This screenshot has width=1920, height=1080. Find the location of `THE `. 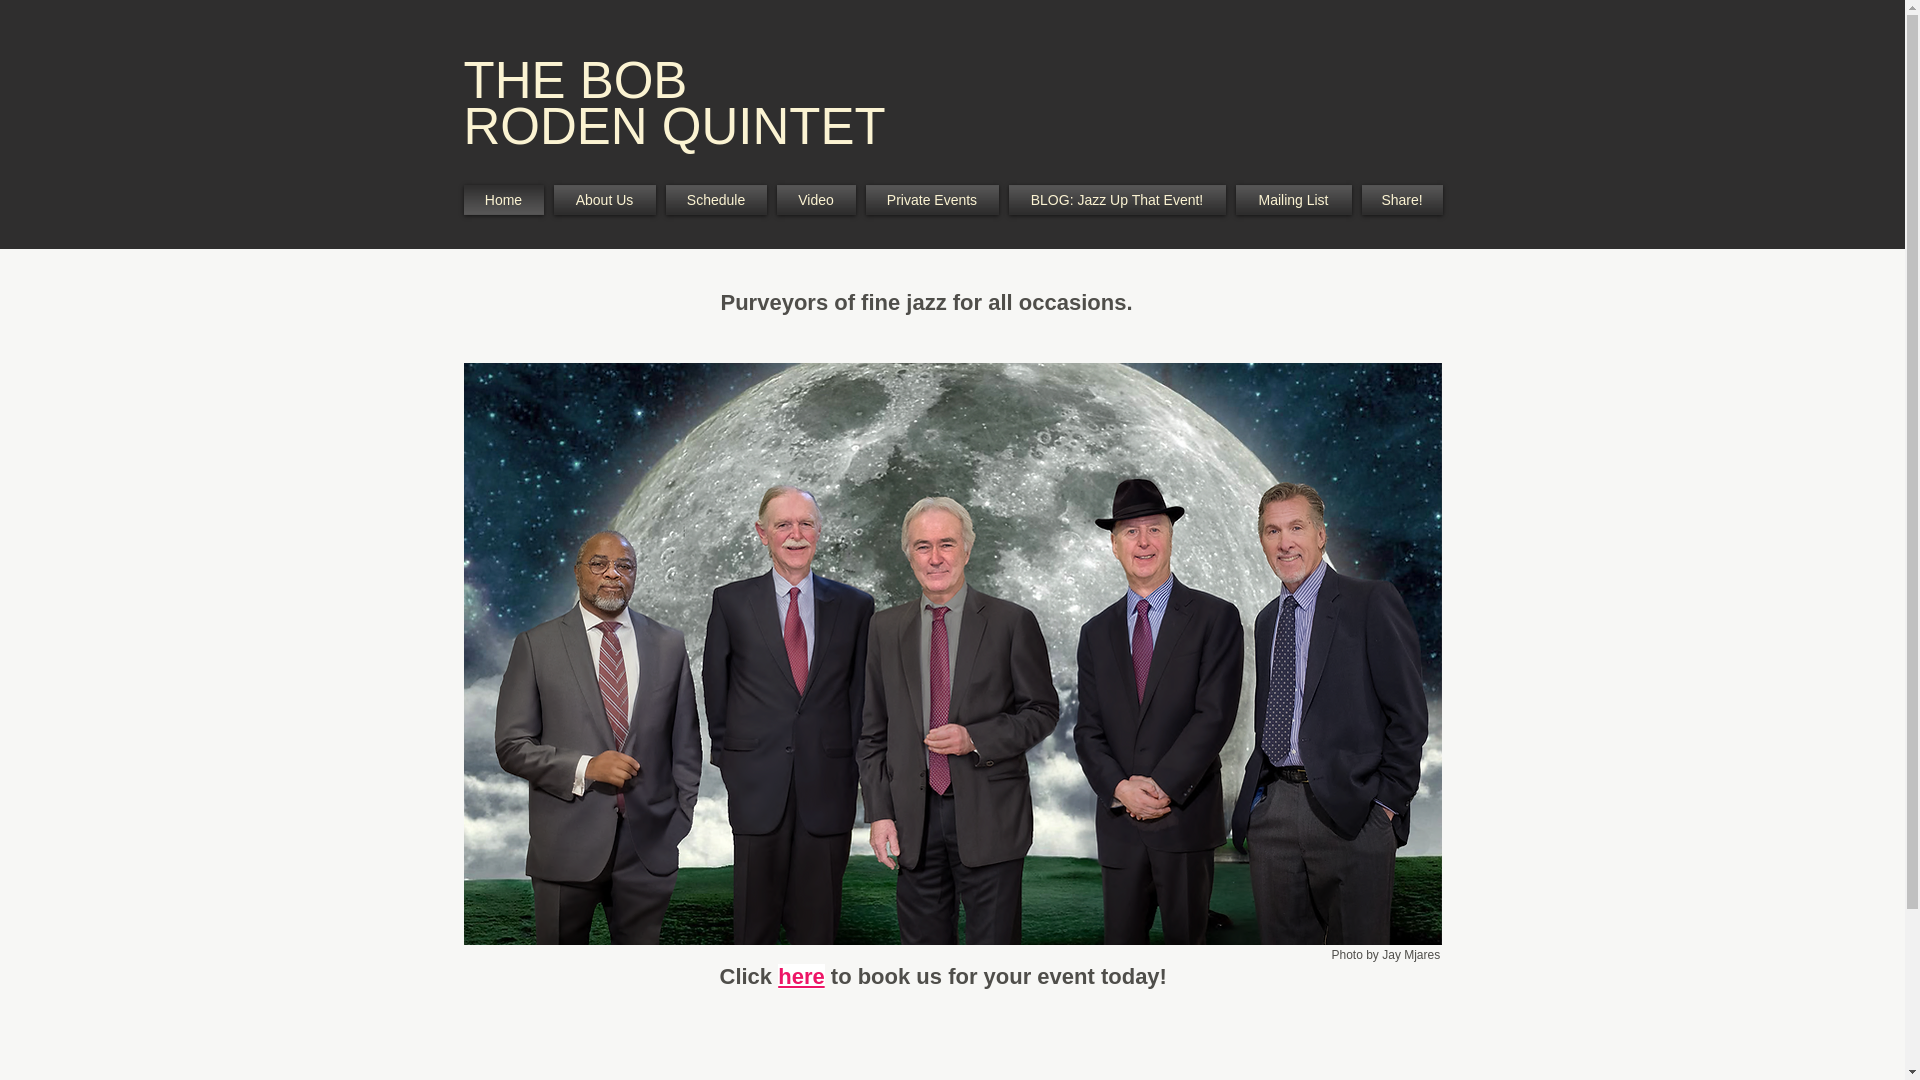

THE  is located at coordinates (522, 80).